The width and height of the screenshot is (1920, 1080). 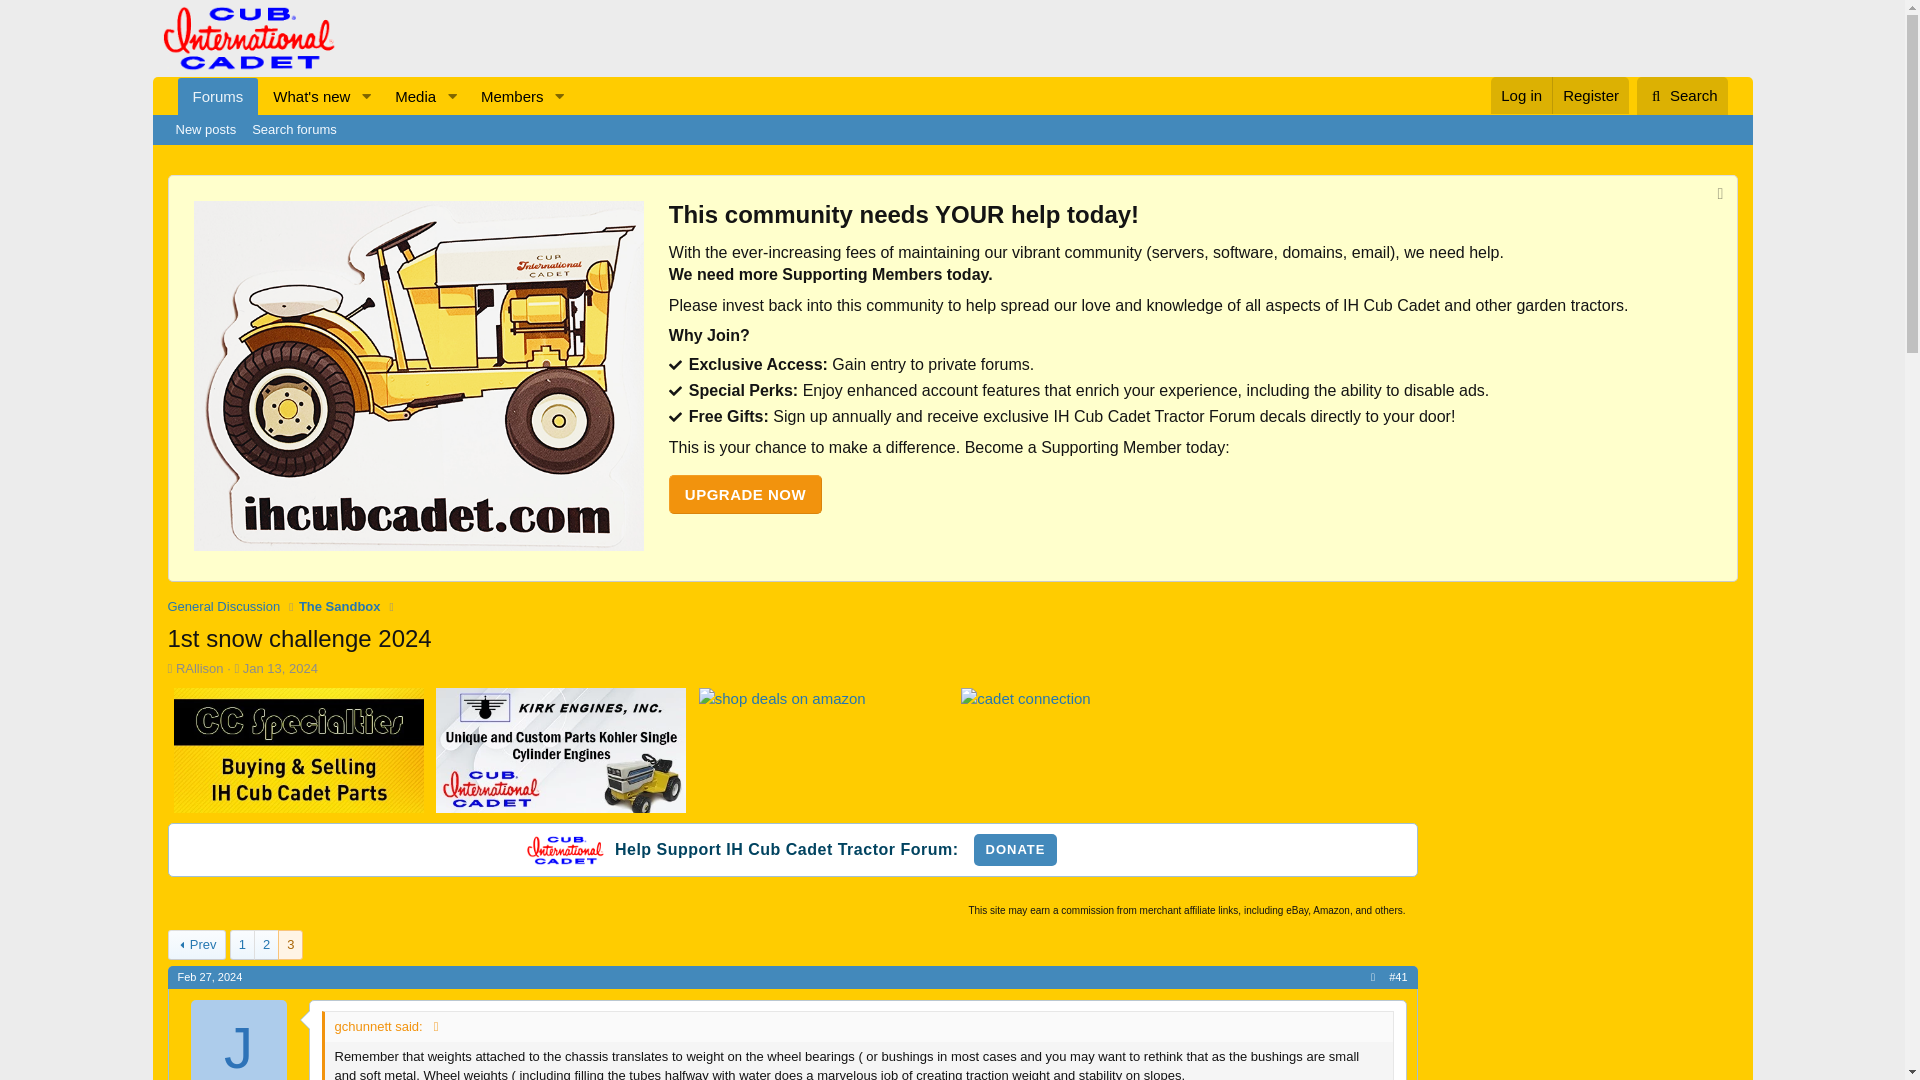 I want to click on Search, so click(x=1521, y=95).